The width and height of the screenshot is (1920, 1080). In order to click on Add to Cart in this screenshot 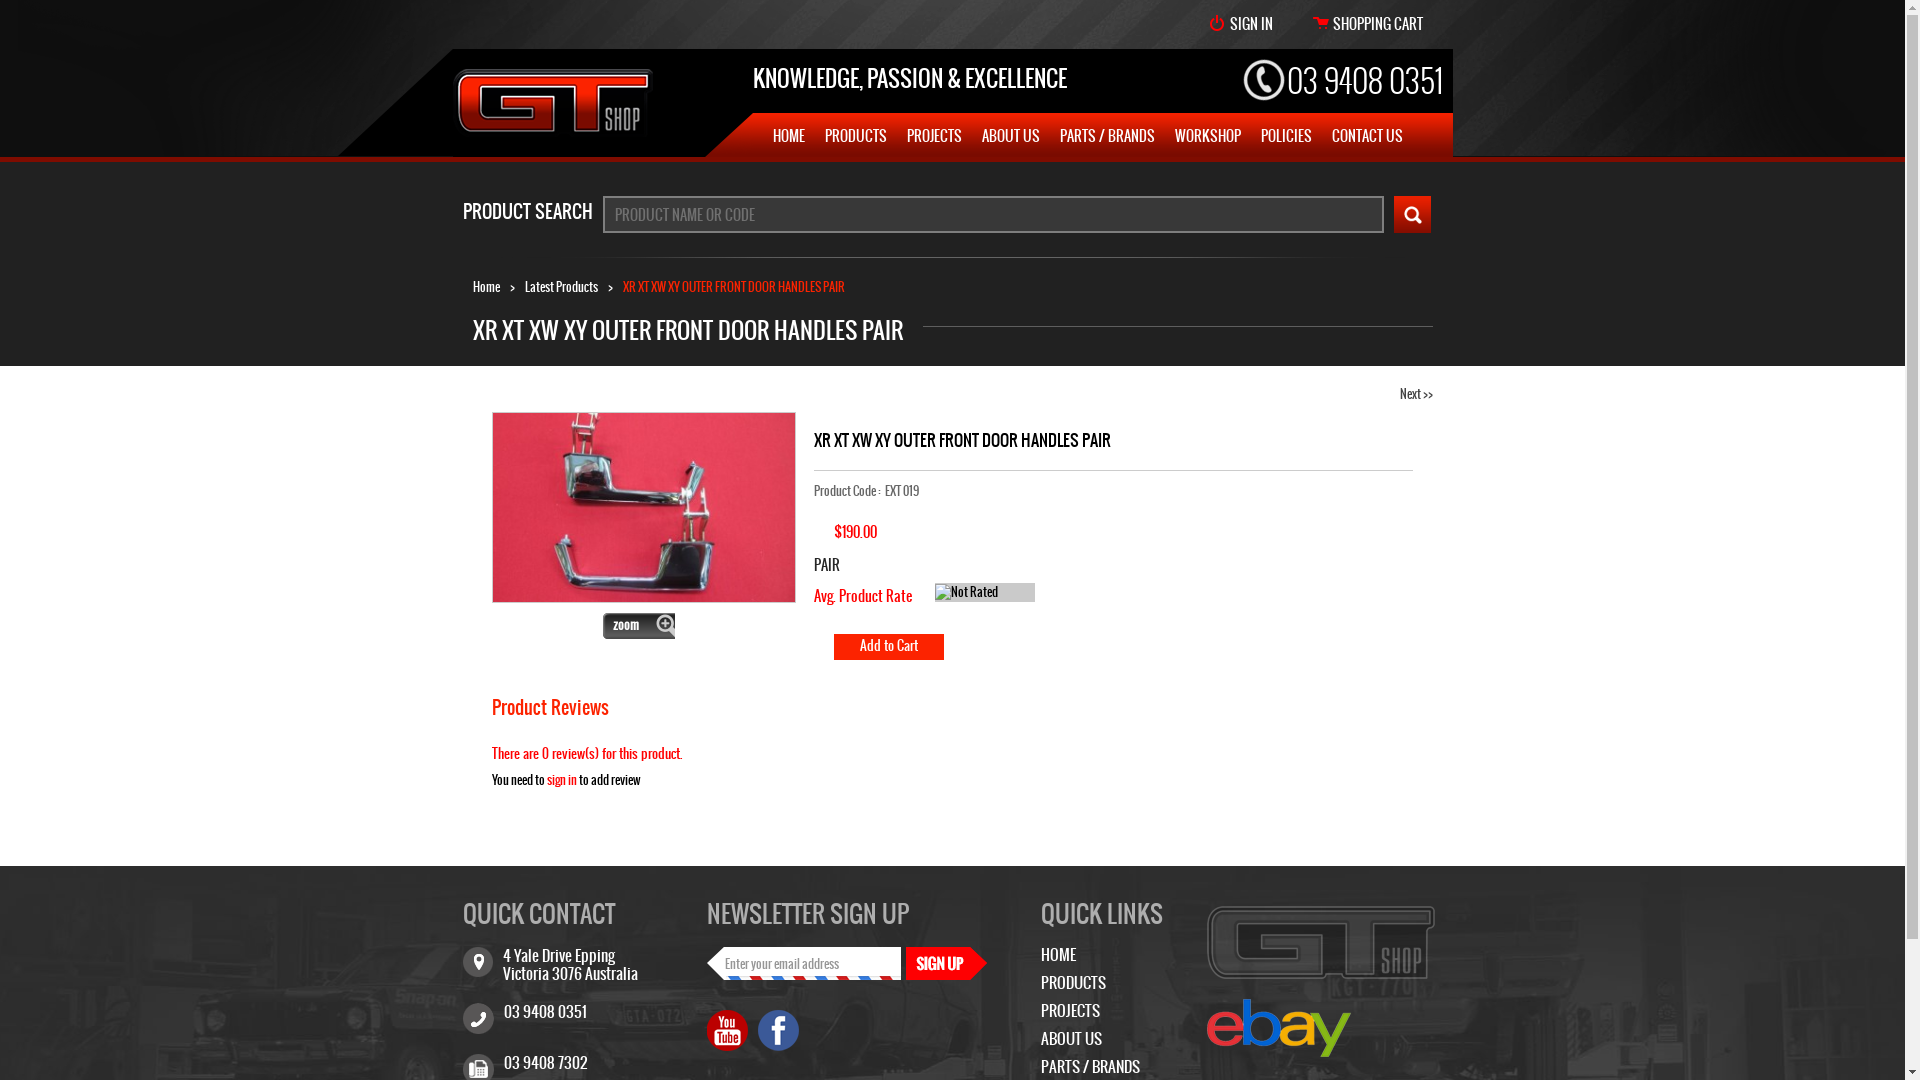, I will do `click(889, 647)`.